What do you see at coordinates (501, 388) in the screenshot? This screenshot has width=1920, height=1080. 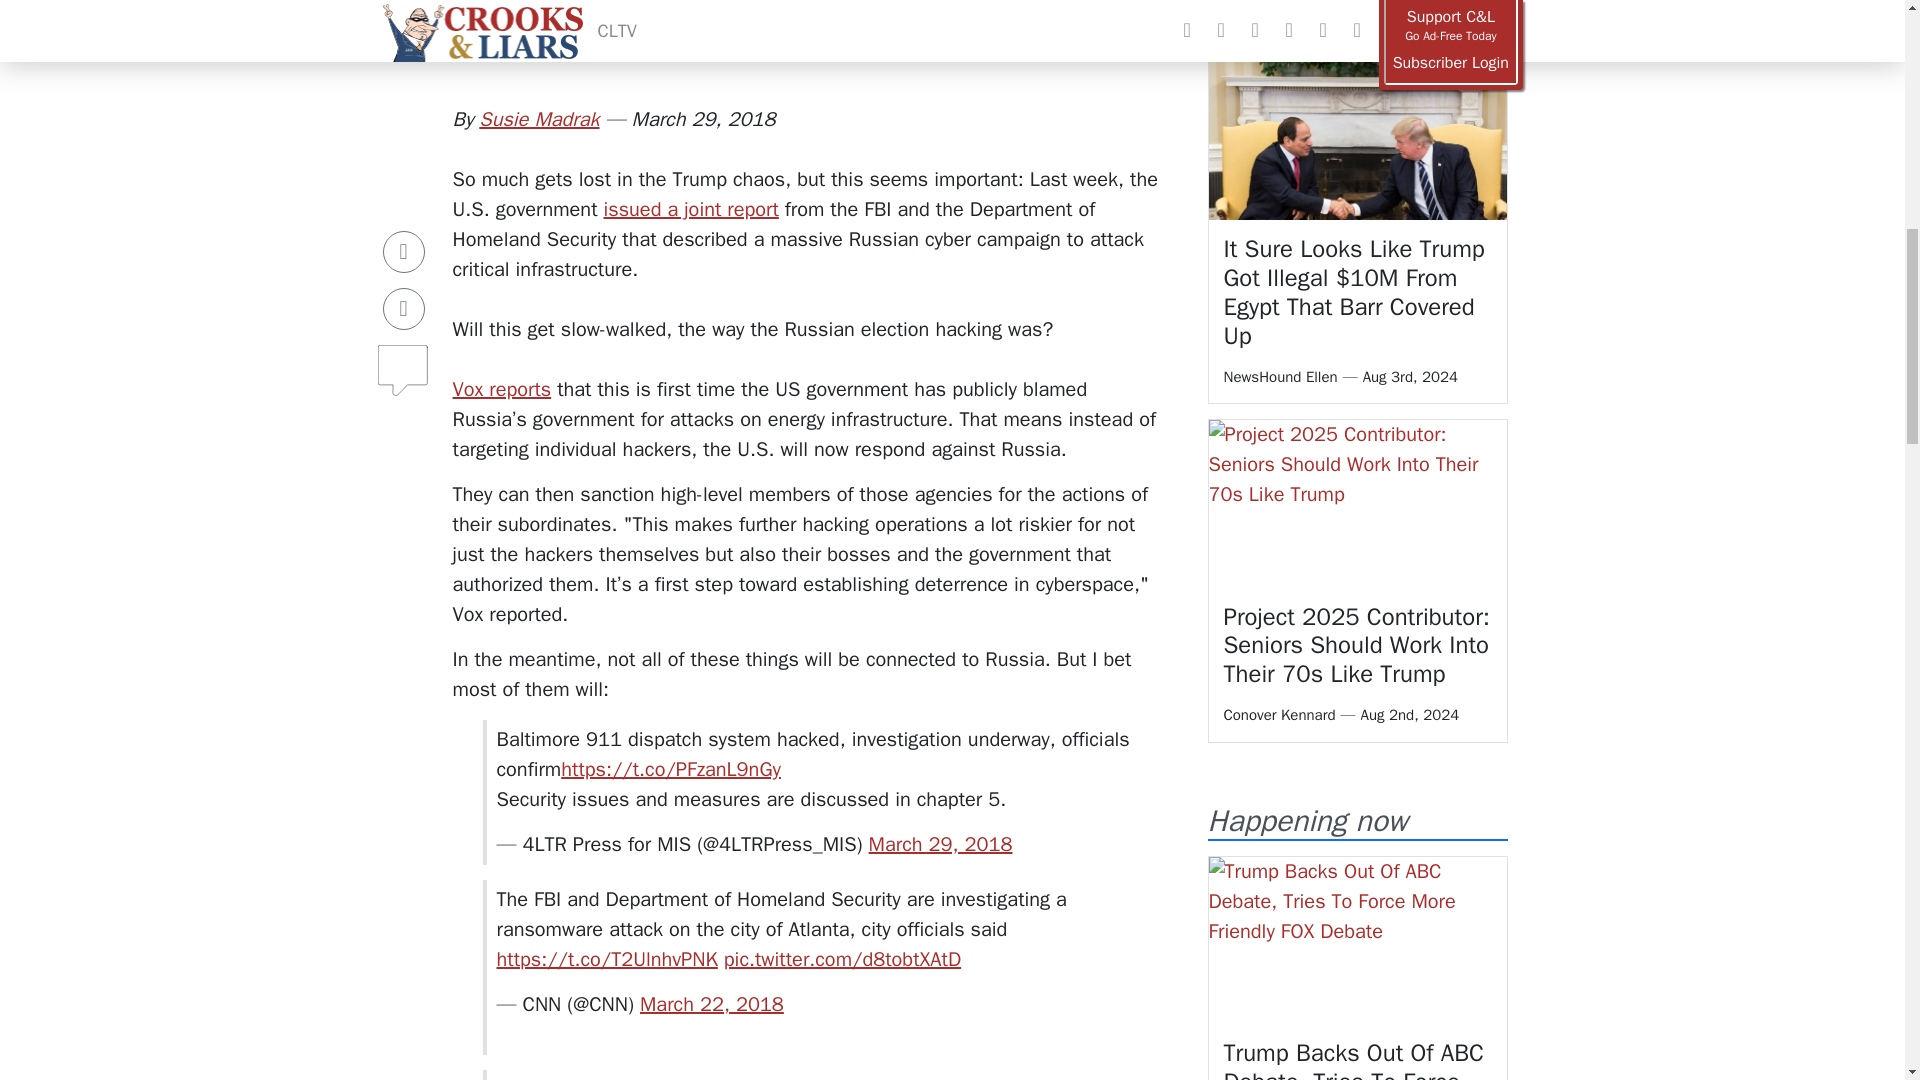 I see `Vox reports` at bounding box center [501, 388].